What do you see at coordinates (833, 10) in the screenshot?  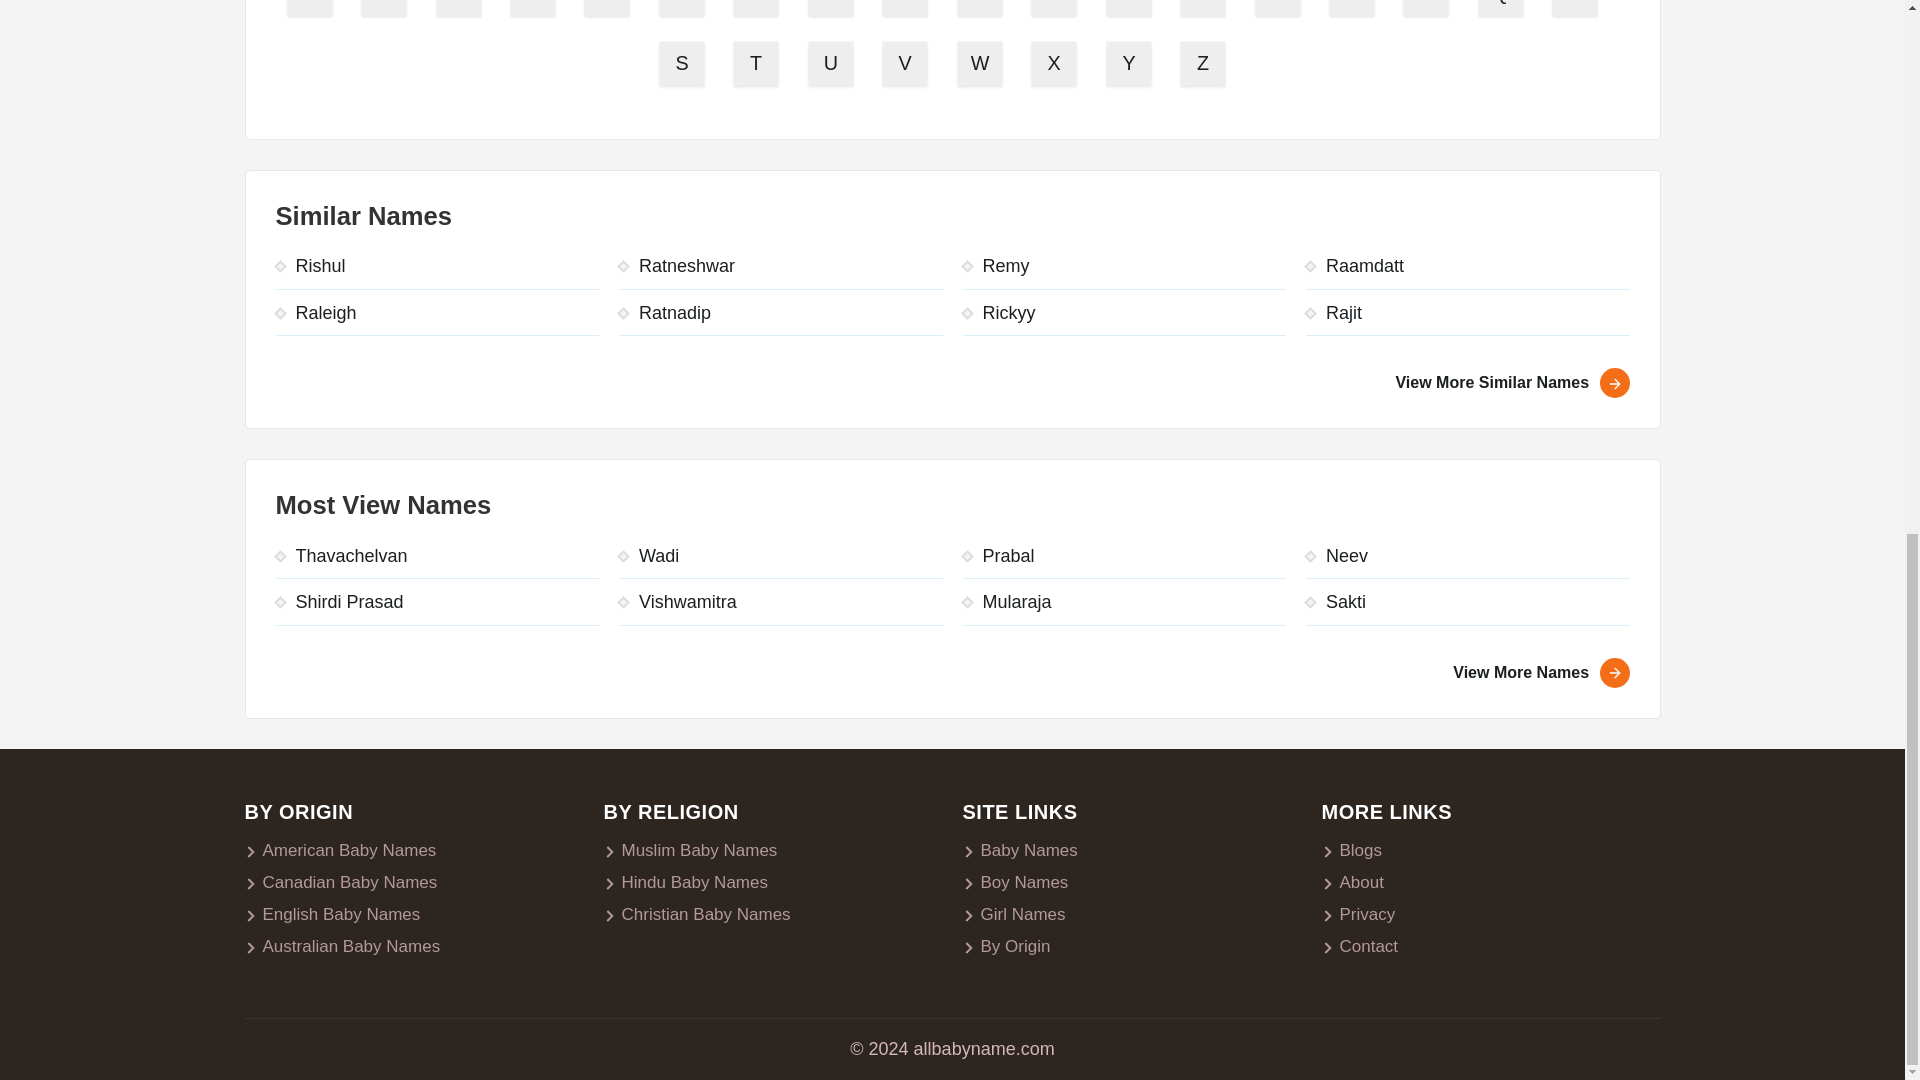 I see `H` at bounding box center [833, 10].